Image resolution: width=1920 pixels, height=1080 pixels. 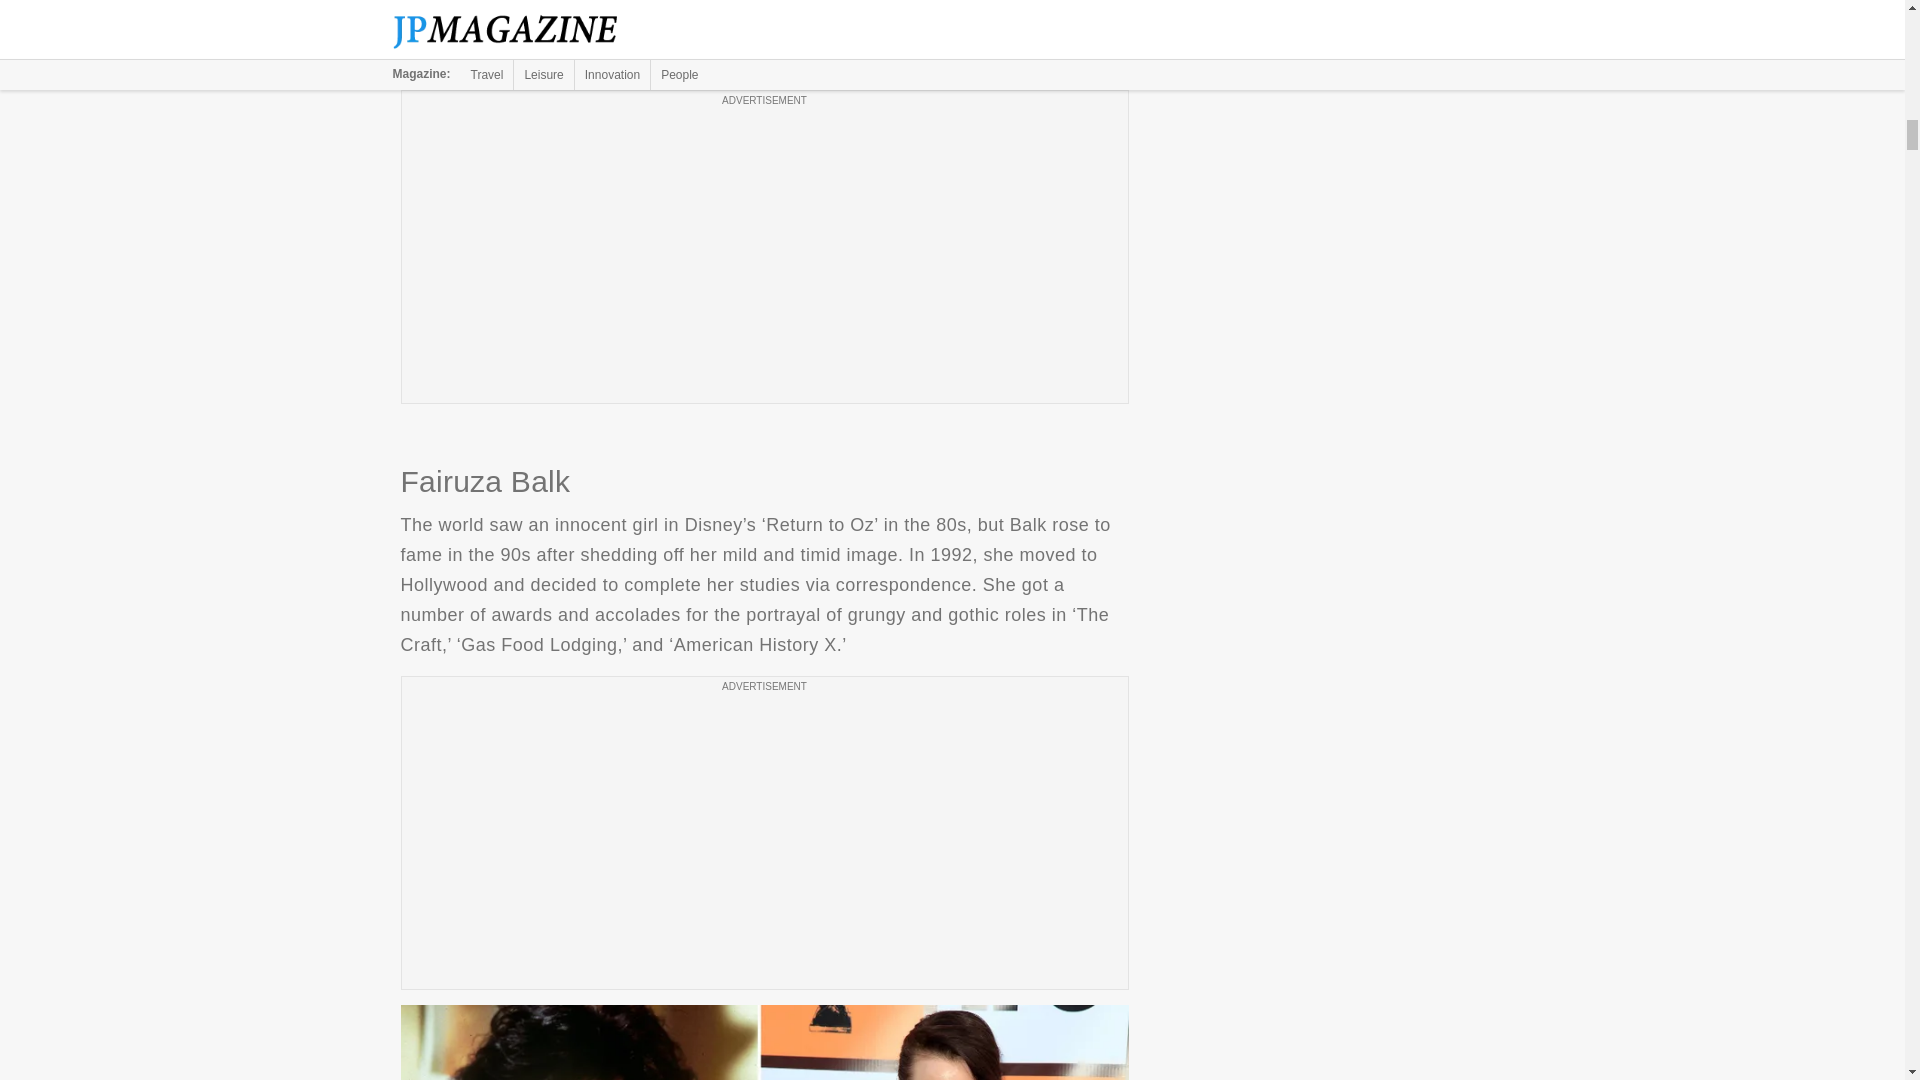 I want to click on Fairuza Balk, so click(x=764, y=1042).